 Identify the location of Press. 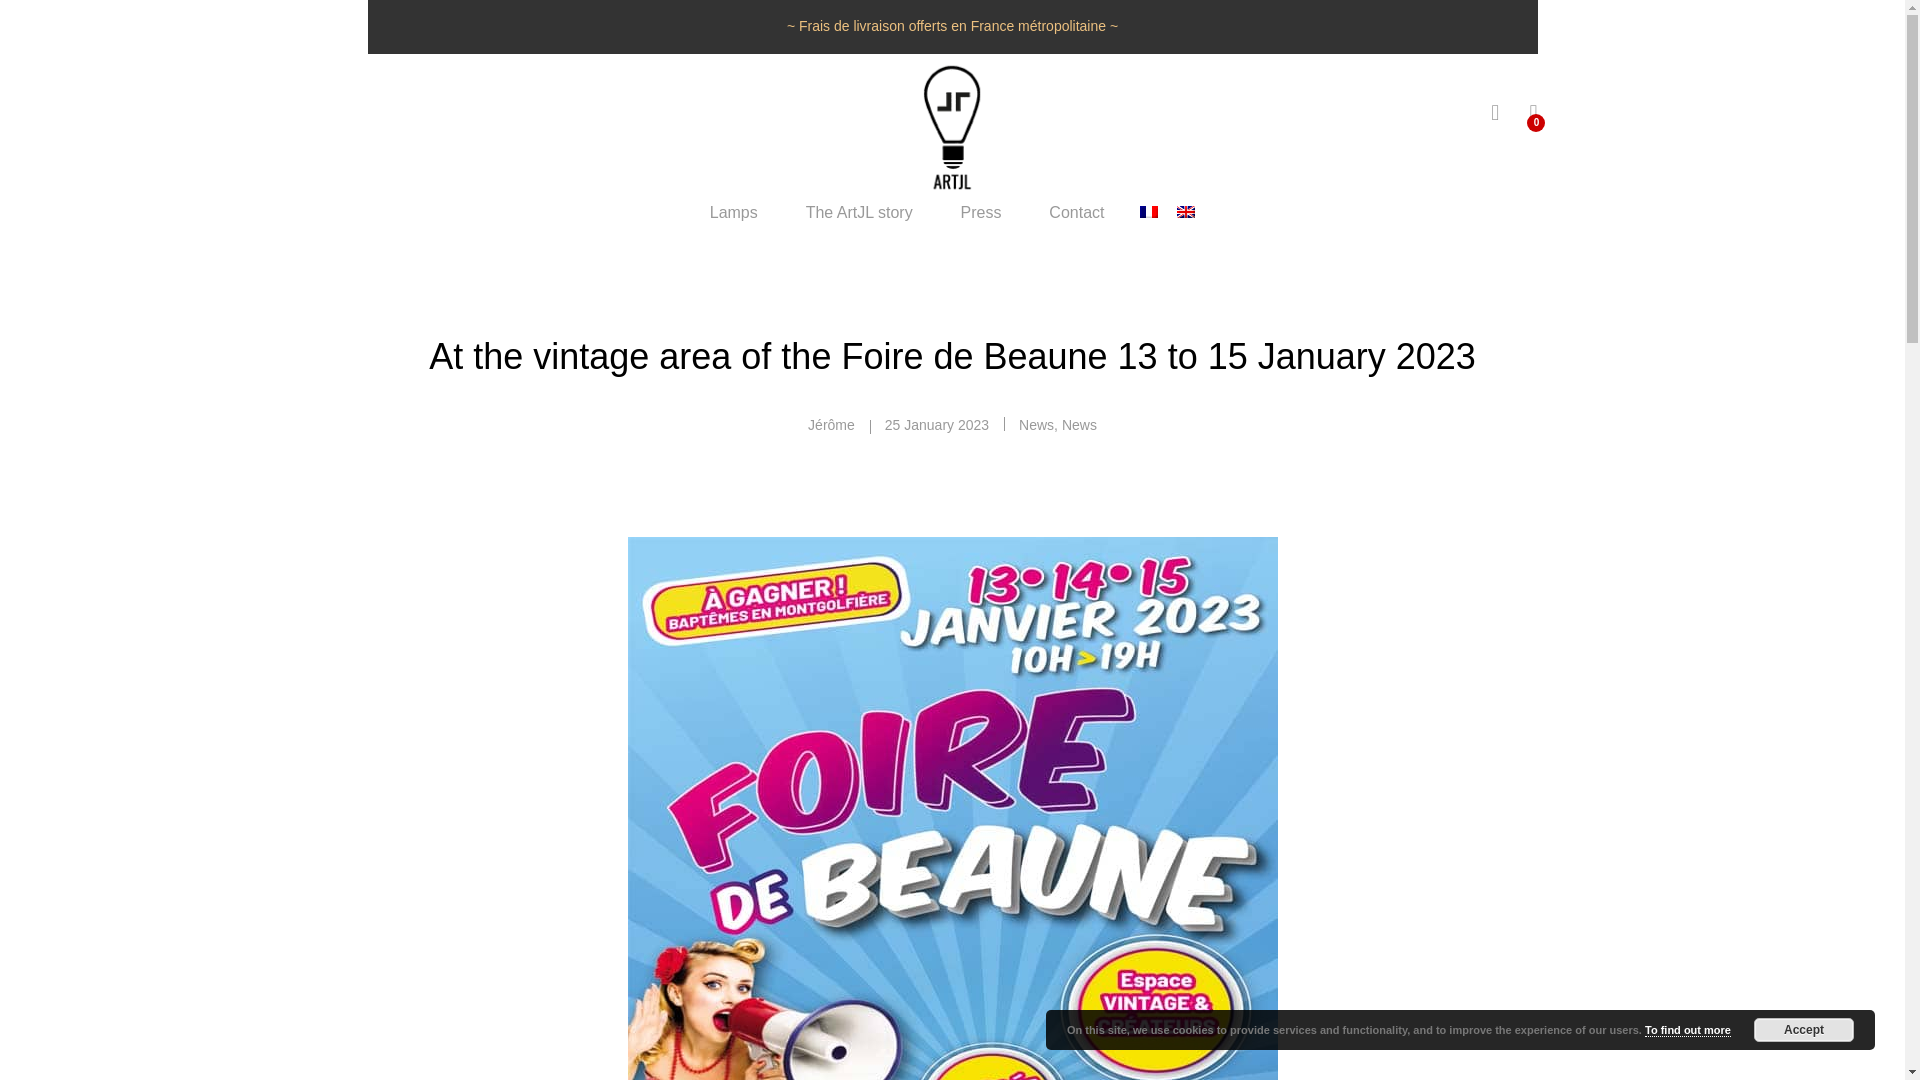
(982, 213).